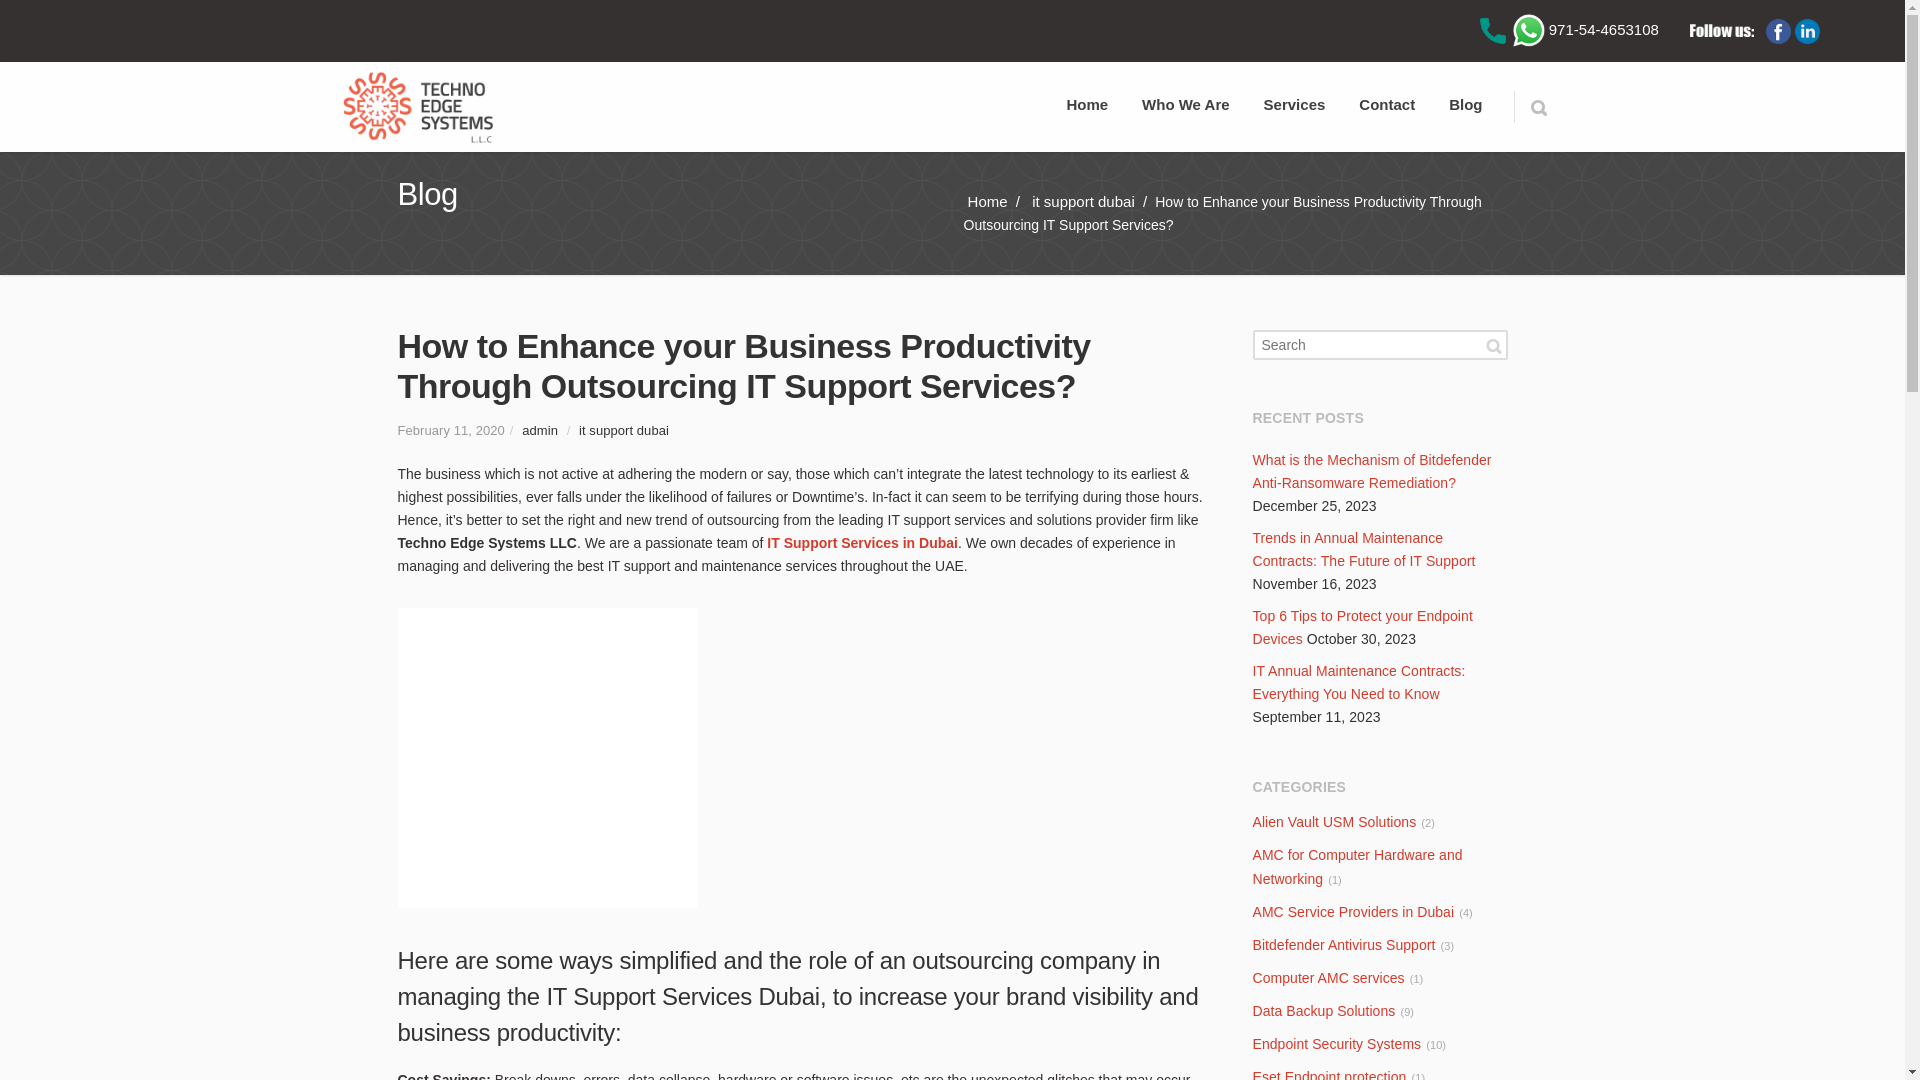  Describe the element at coordinates (548, 758) in the screenshot. I see `IT Support Services in Dubai` at that location.